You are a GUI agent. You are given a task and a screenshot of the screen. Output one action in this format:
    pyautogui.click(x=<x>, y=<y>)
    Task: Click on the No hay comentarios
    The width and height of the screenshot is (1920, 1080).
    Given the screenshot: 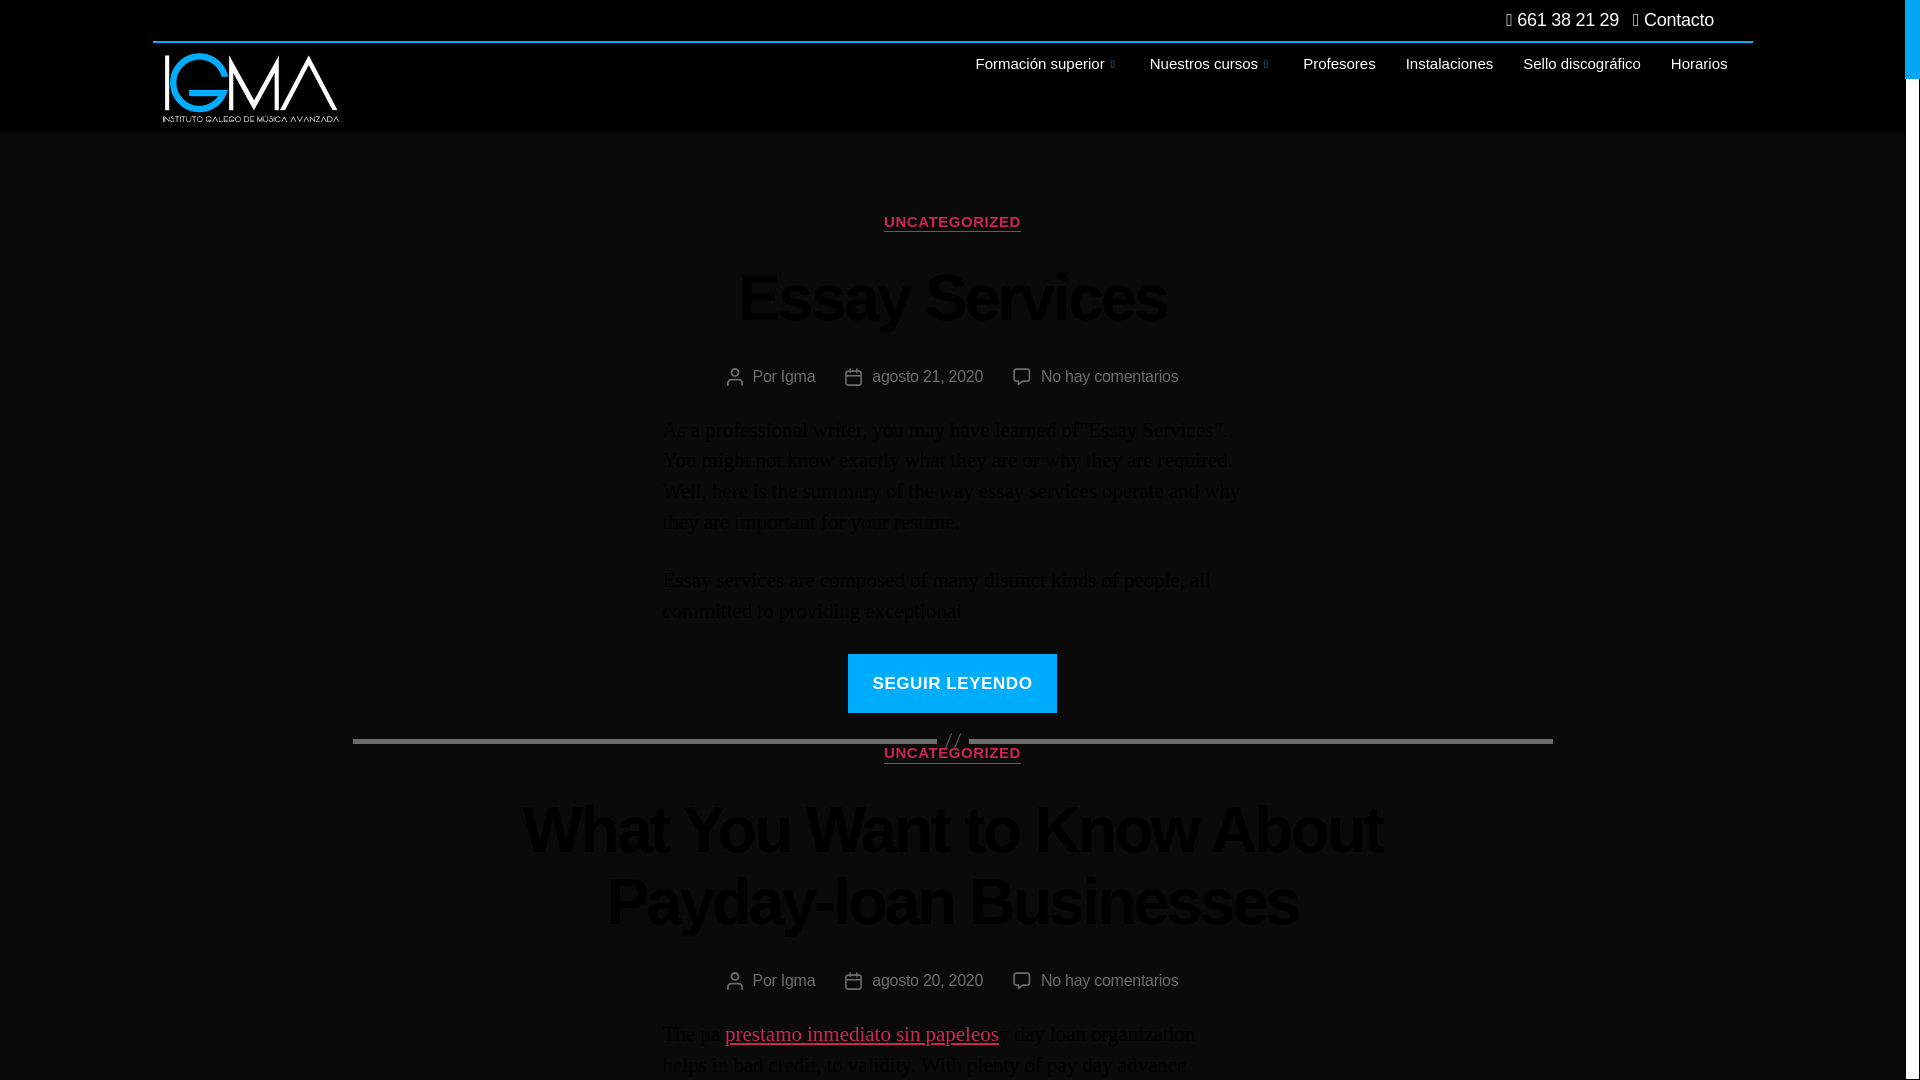 What is the action you would take?
    pyautogui.click(x=1109, y=980)
    